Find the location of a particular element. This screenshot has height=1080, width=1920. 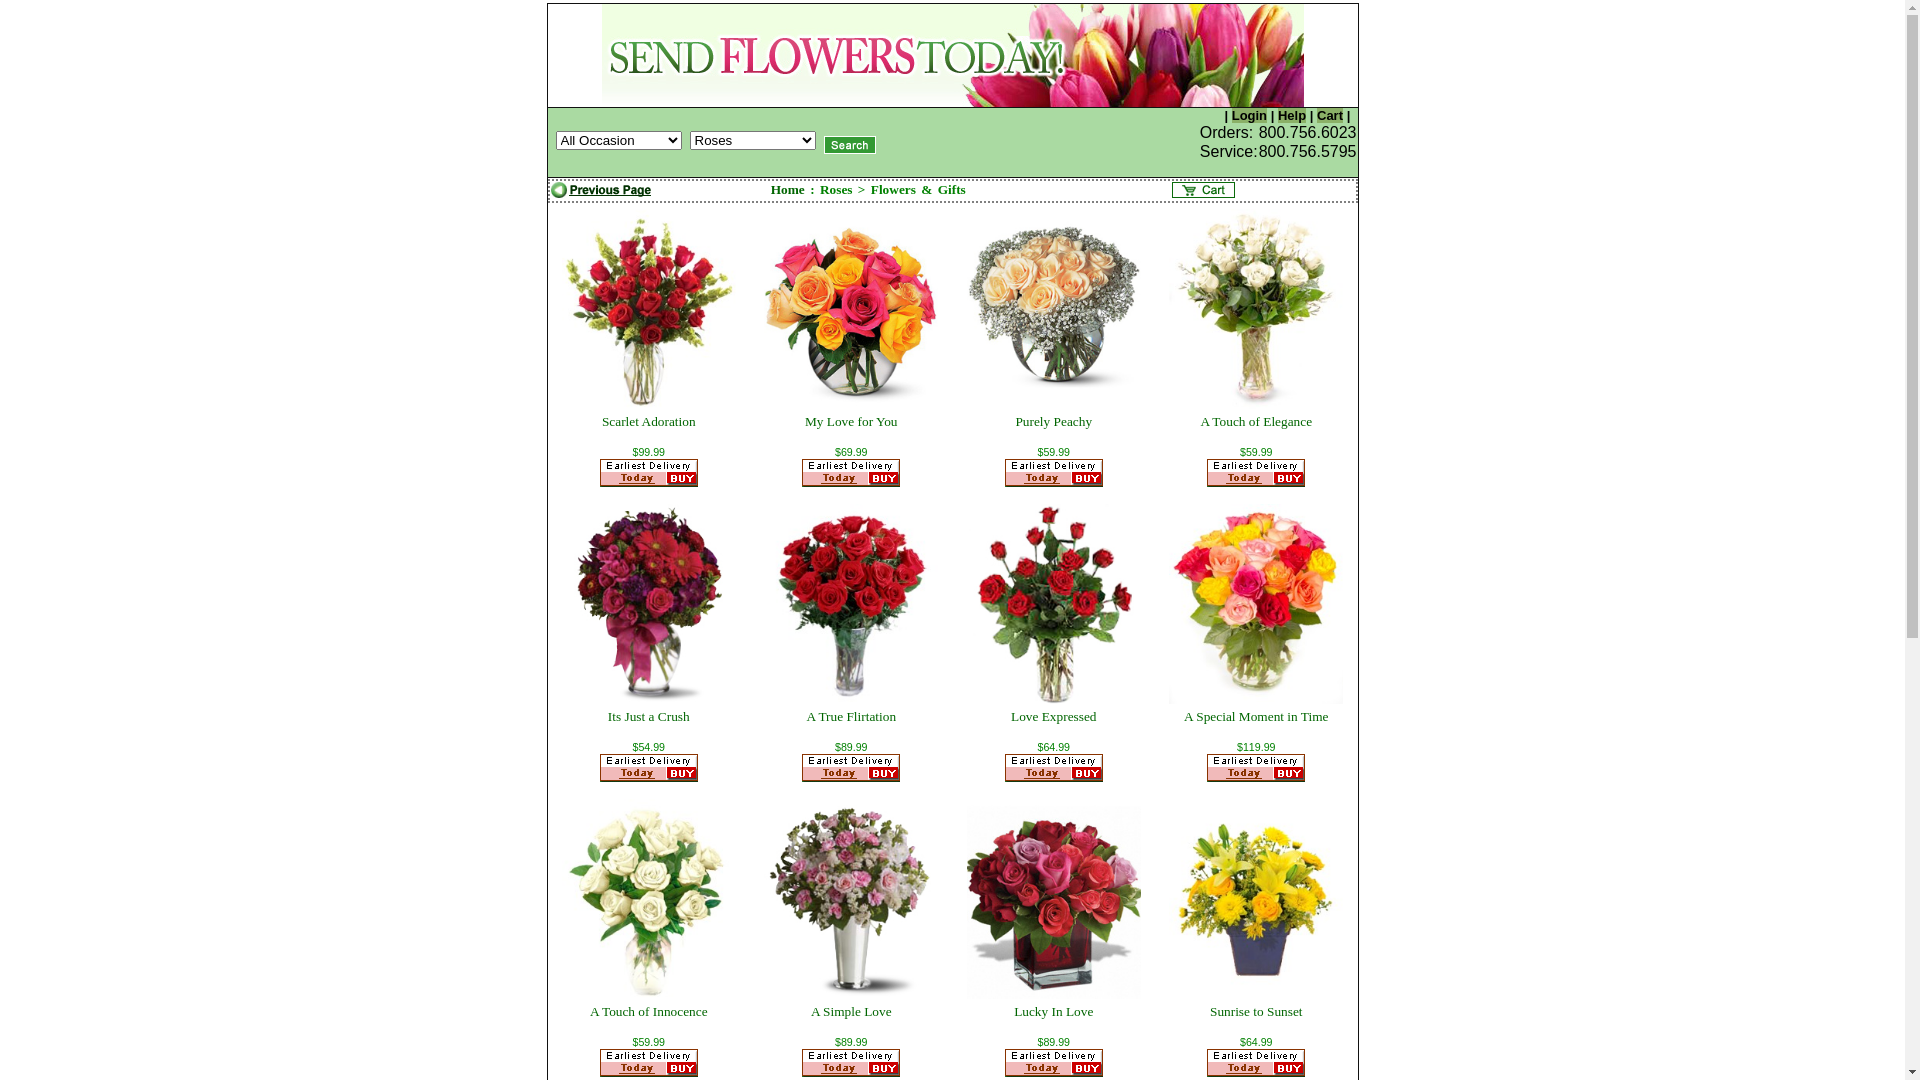

Cart is located at coordinates (1330, 116).